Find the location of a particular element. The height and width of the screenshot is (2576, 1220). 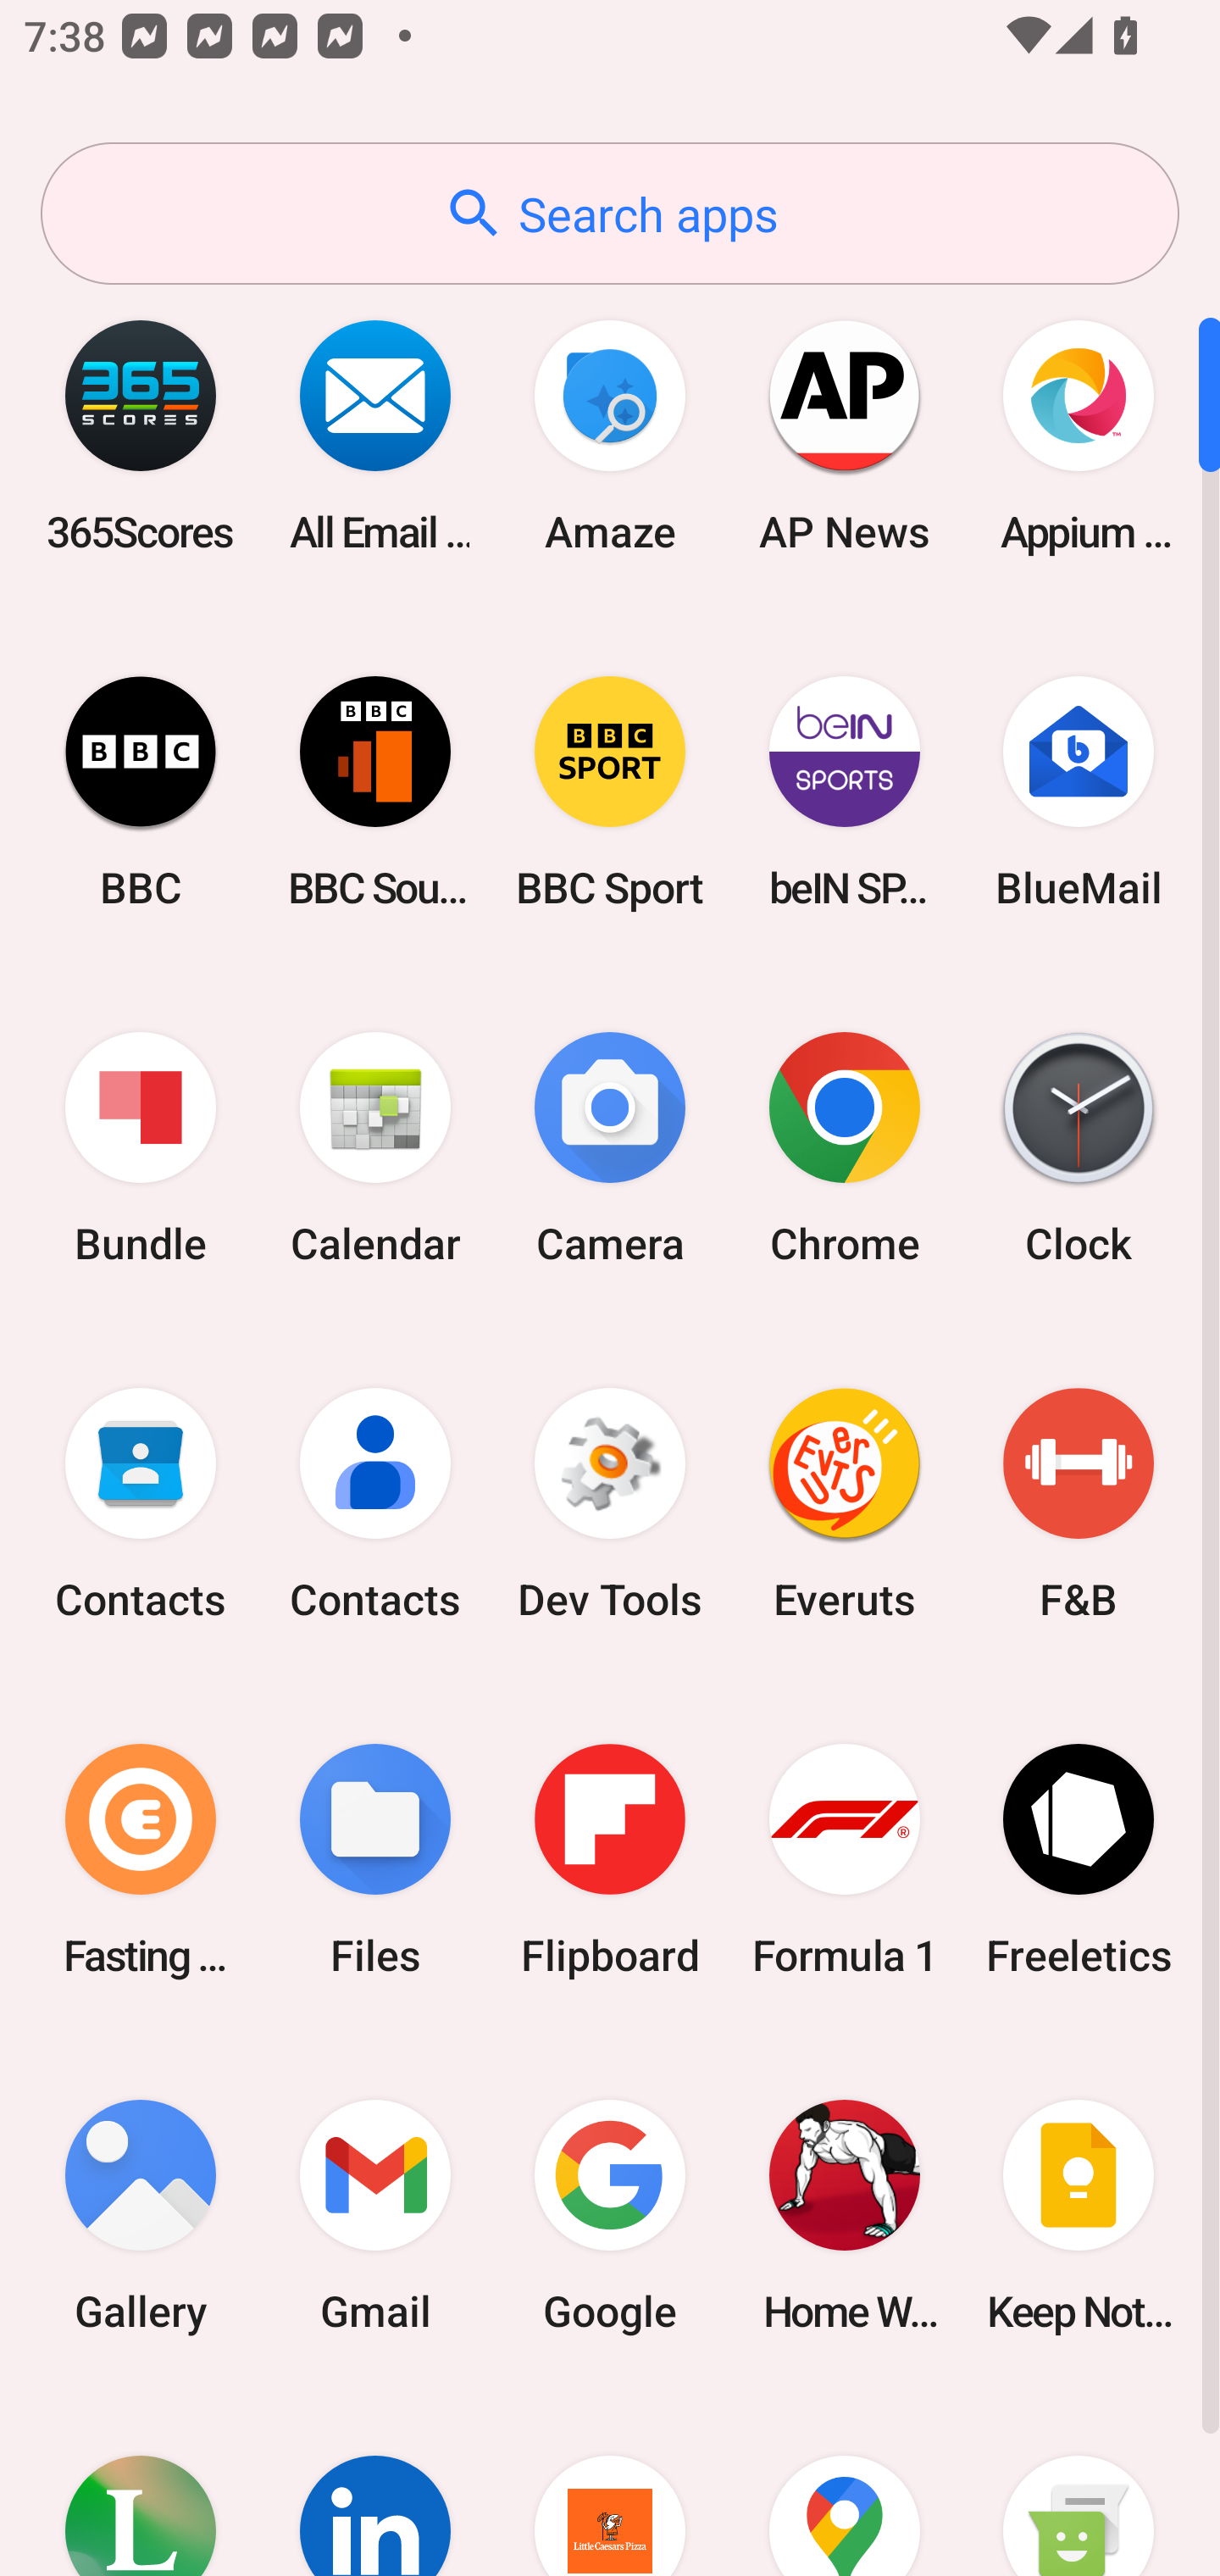

  Search apps is located at coordinates (610, 214).